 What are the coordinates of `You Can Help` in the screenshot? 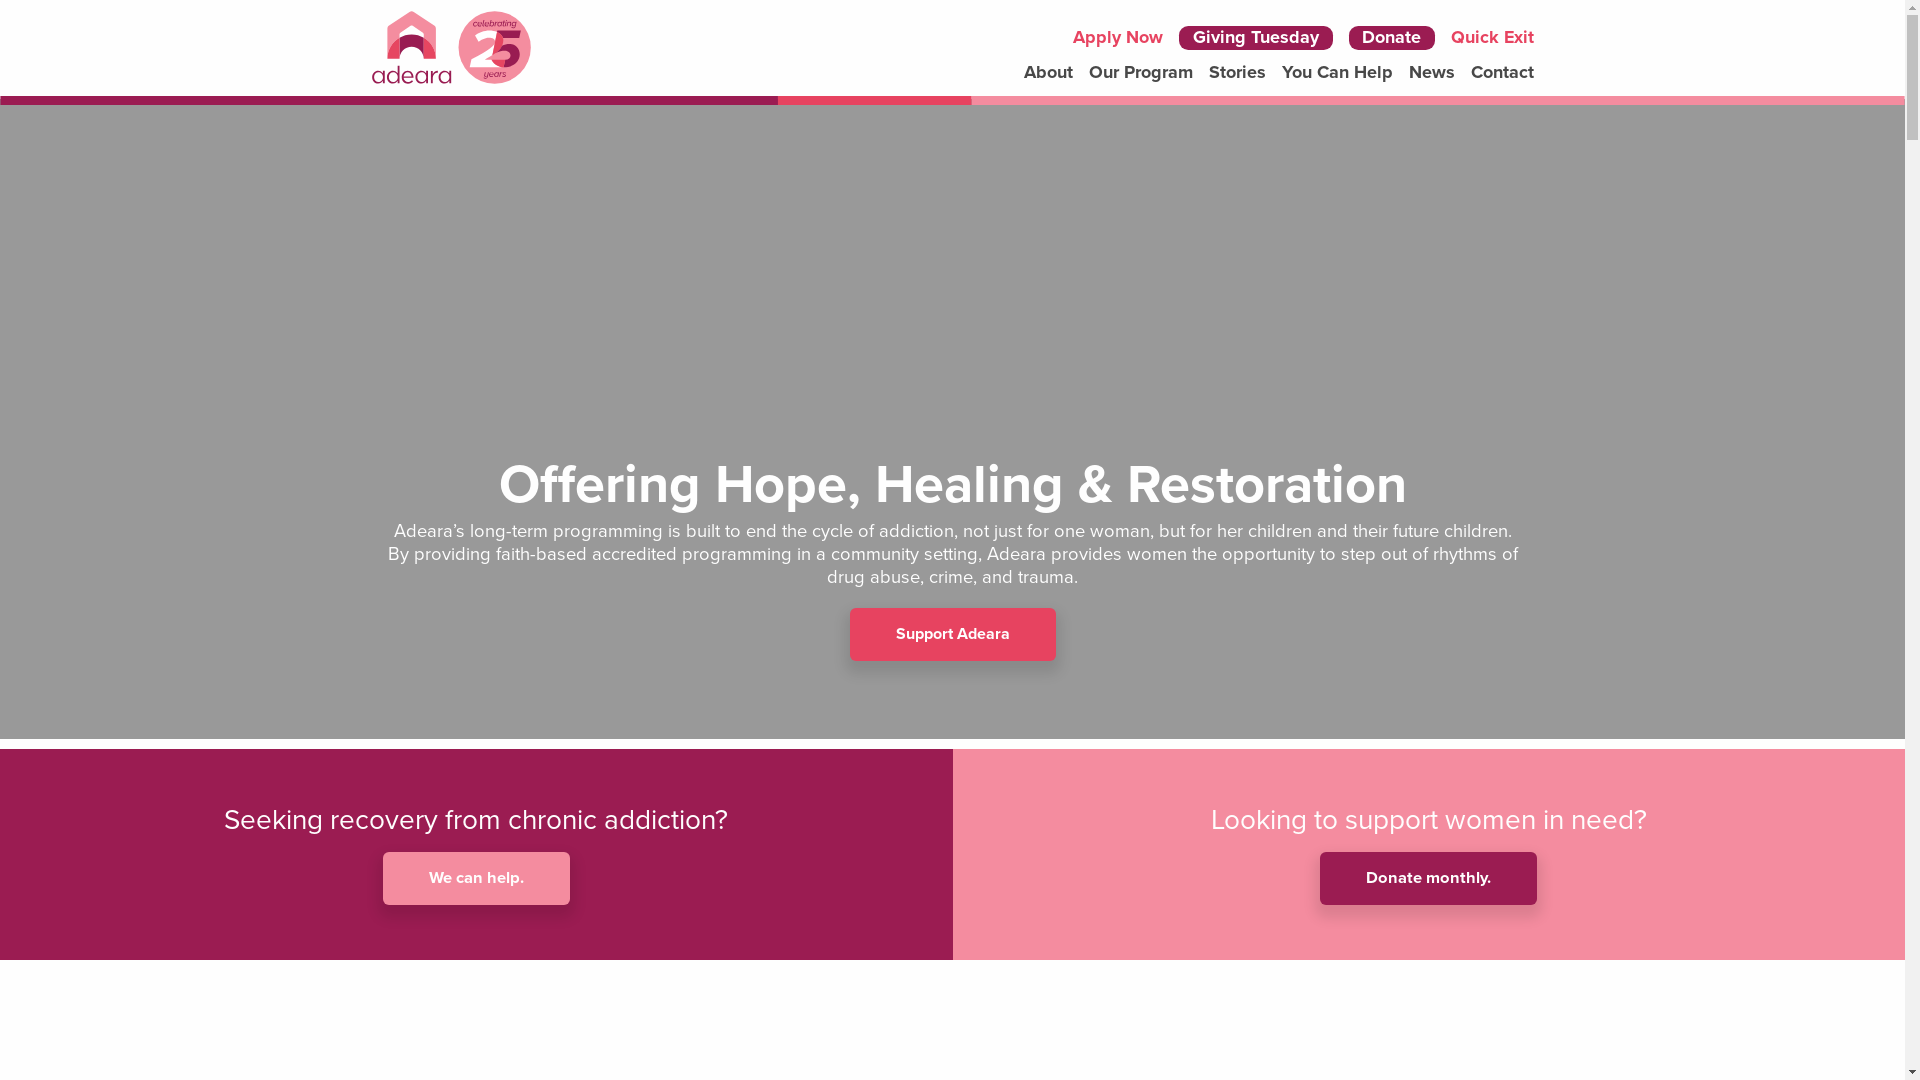 It's located at (1338, 73).